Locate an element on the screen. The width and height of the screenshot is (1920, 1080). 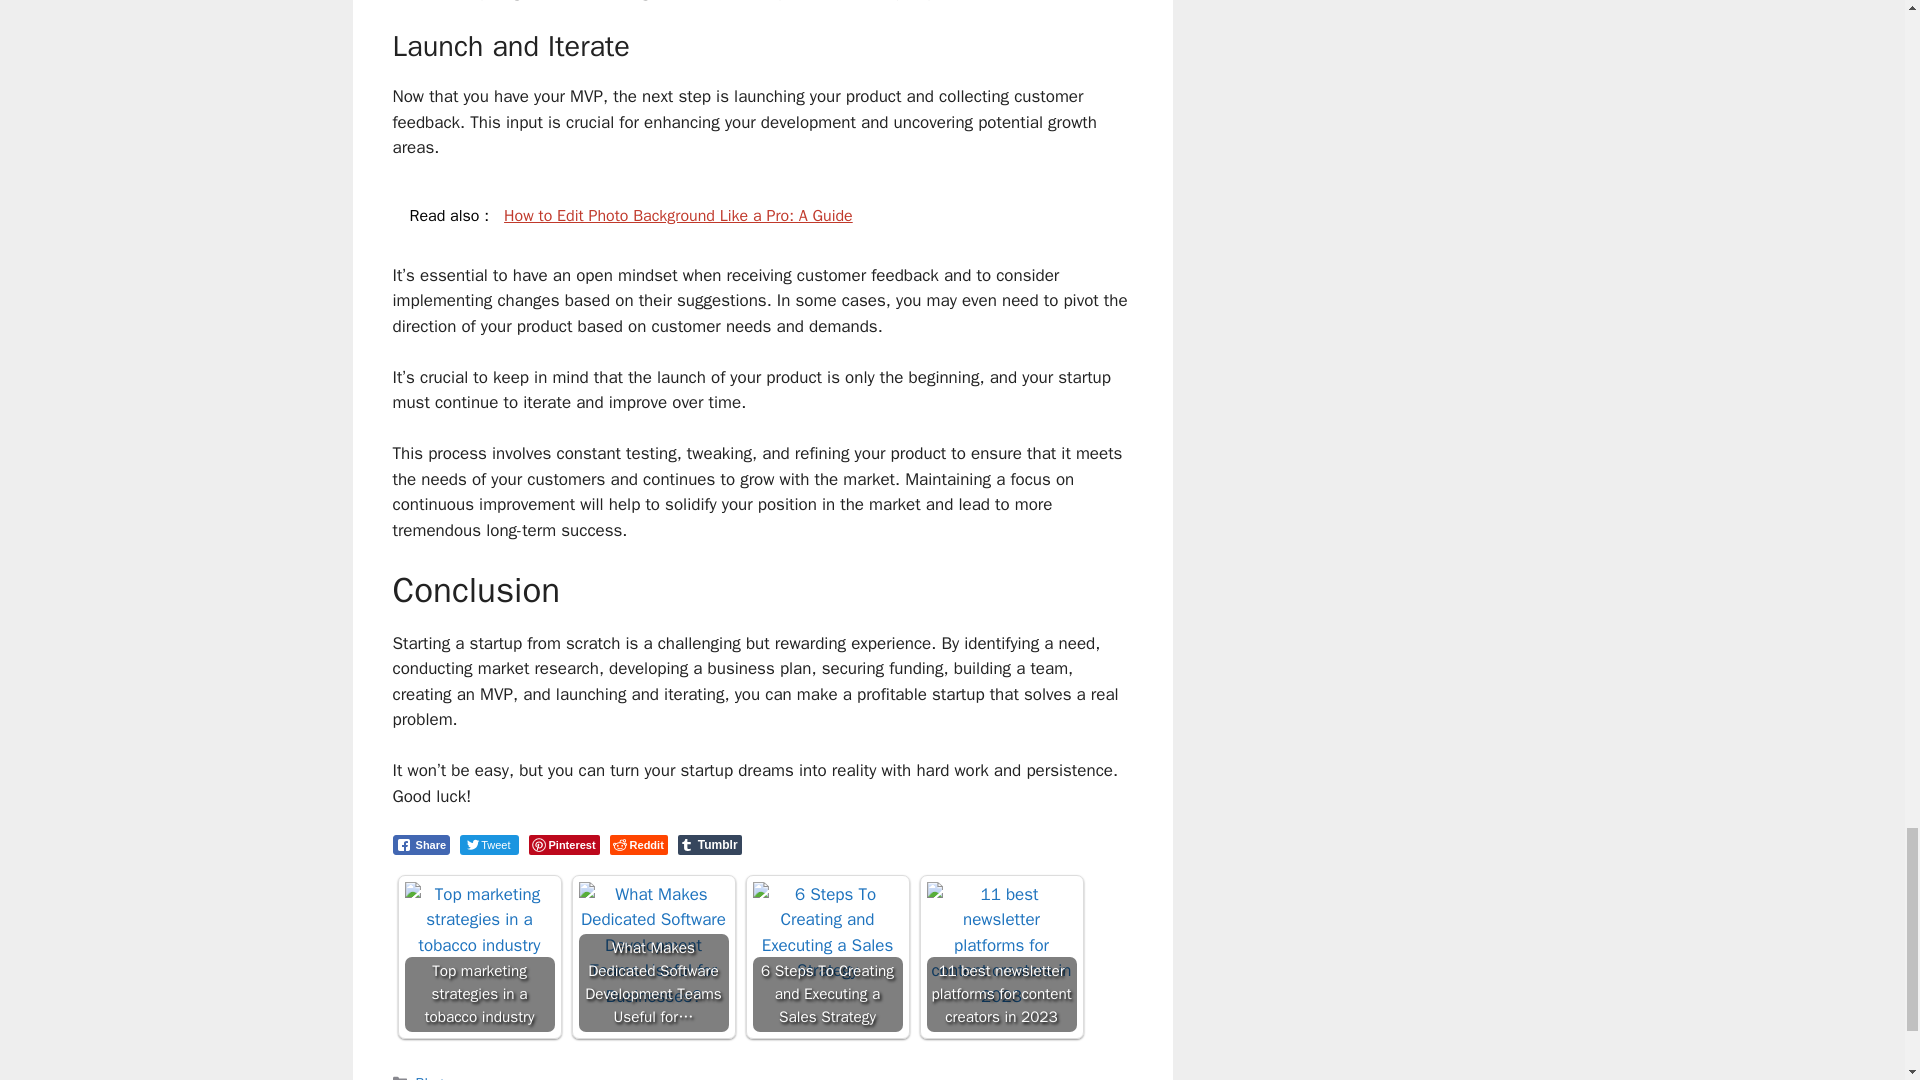
Share is located at coordinates (420, 844).